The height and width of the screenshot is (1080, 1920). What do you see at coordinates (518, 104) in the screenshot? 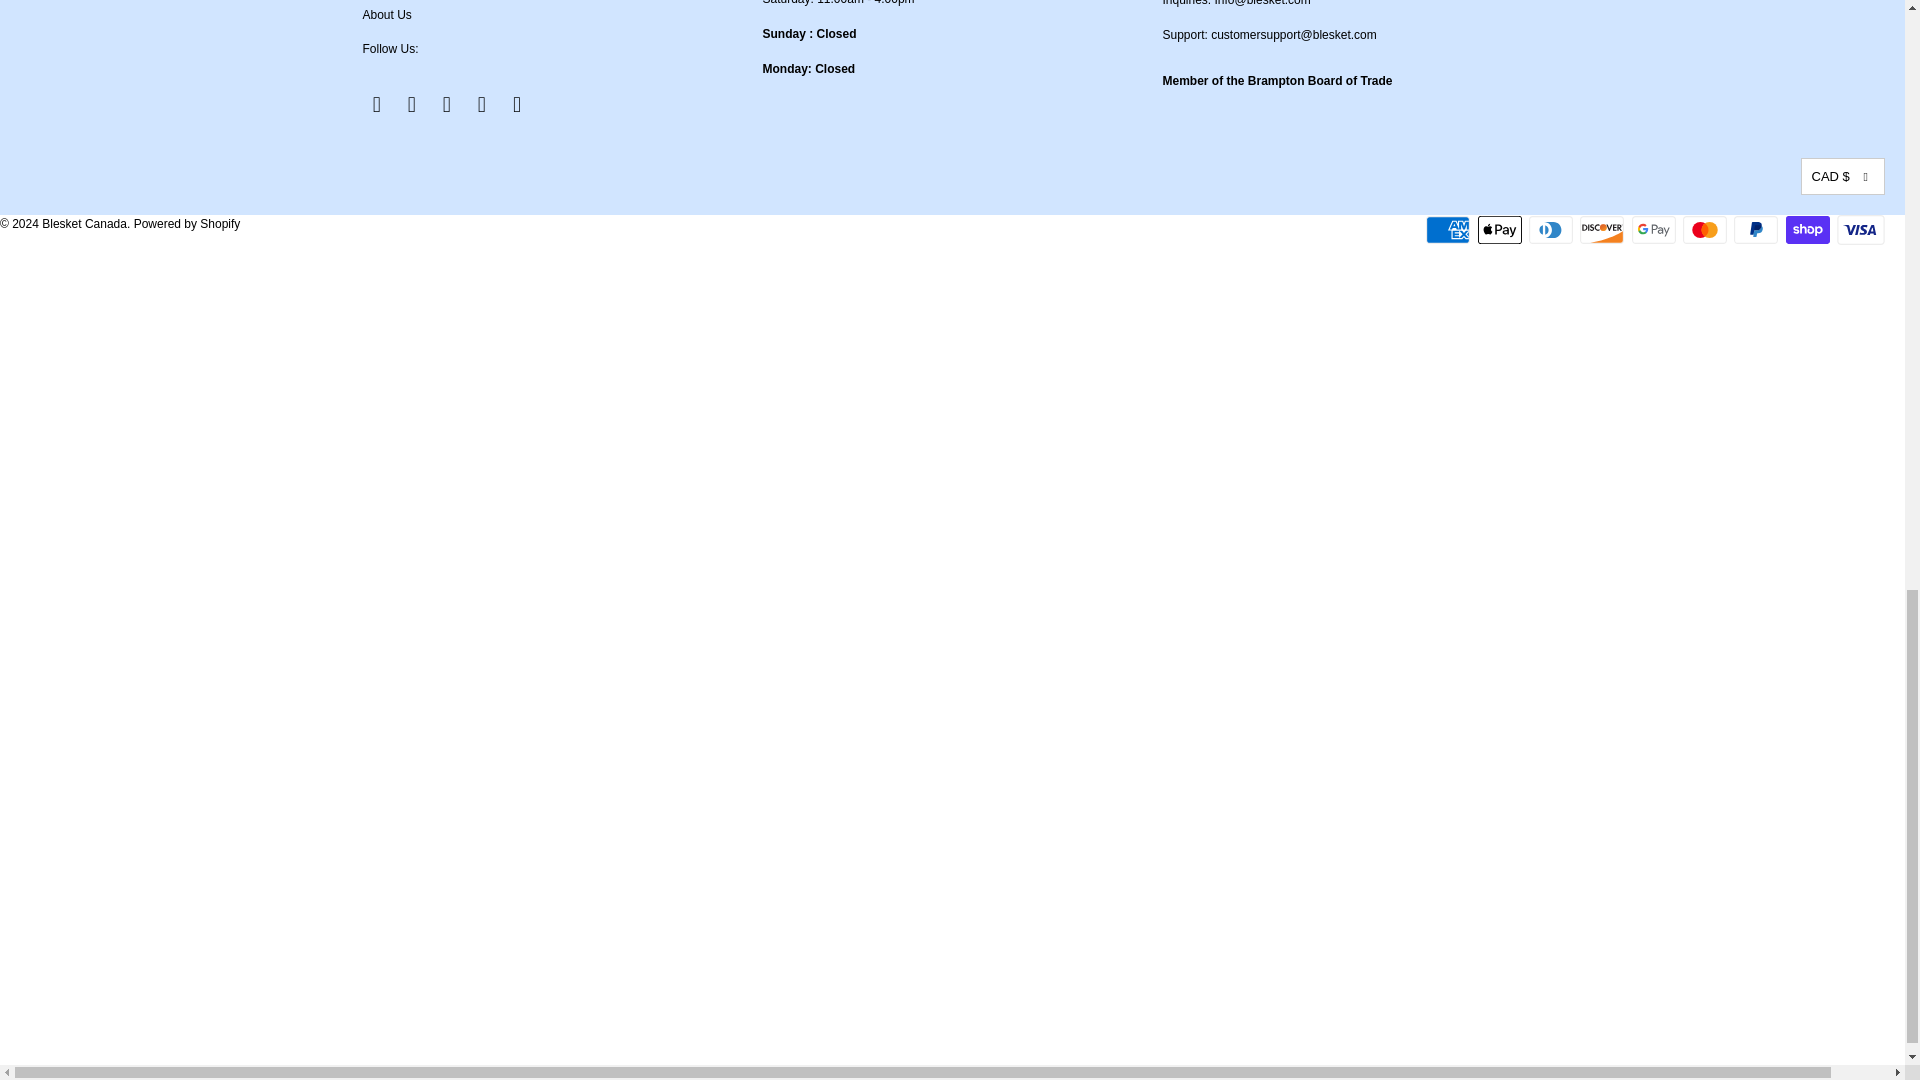
I see `Email Blesket Canada` at bounding box center [518, 104].